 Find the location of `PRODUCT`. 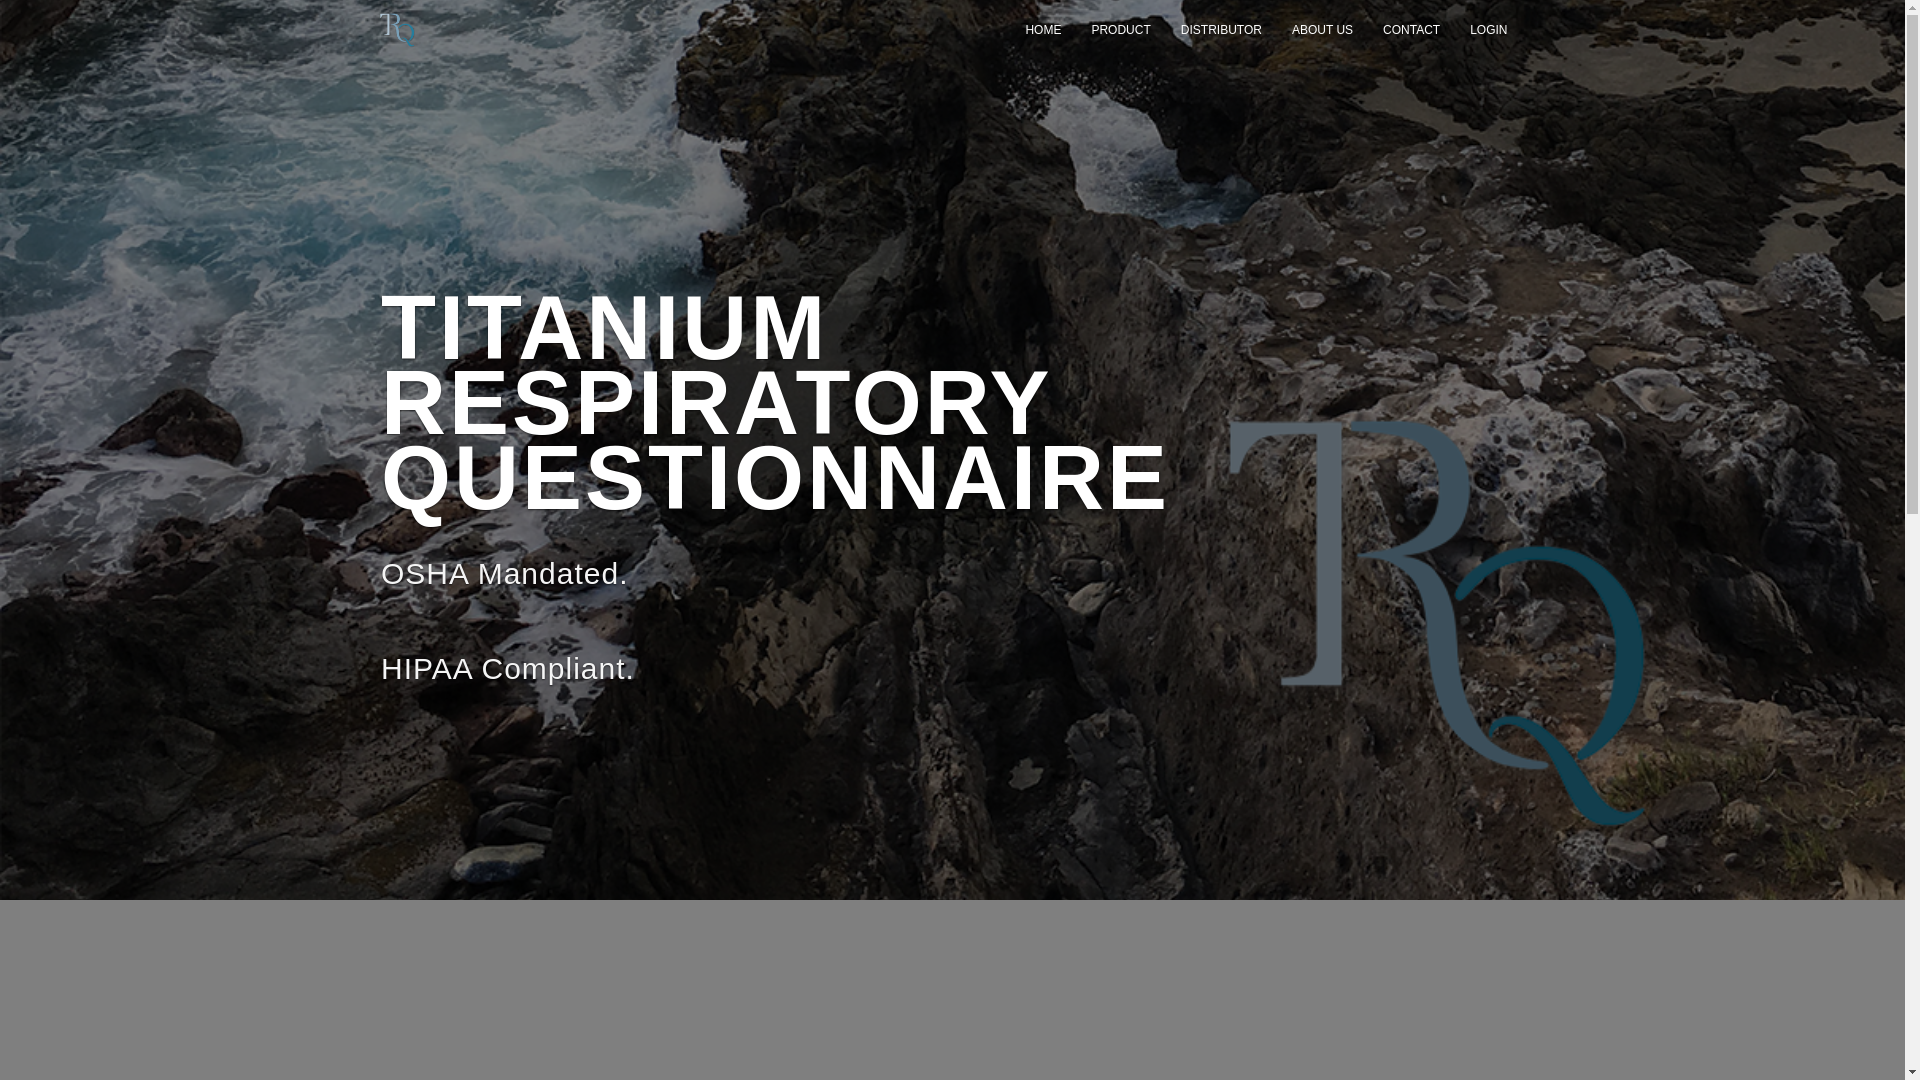

PRODUCT is located at coordinates (1120, 30).